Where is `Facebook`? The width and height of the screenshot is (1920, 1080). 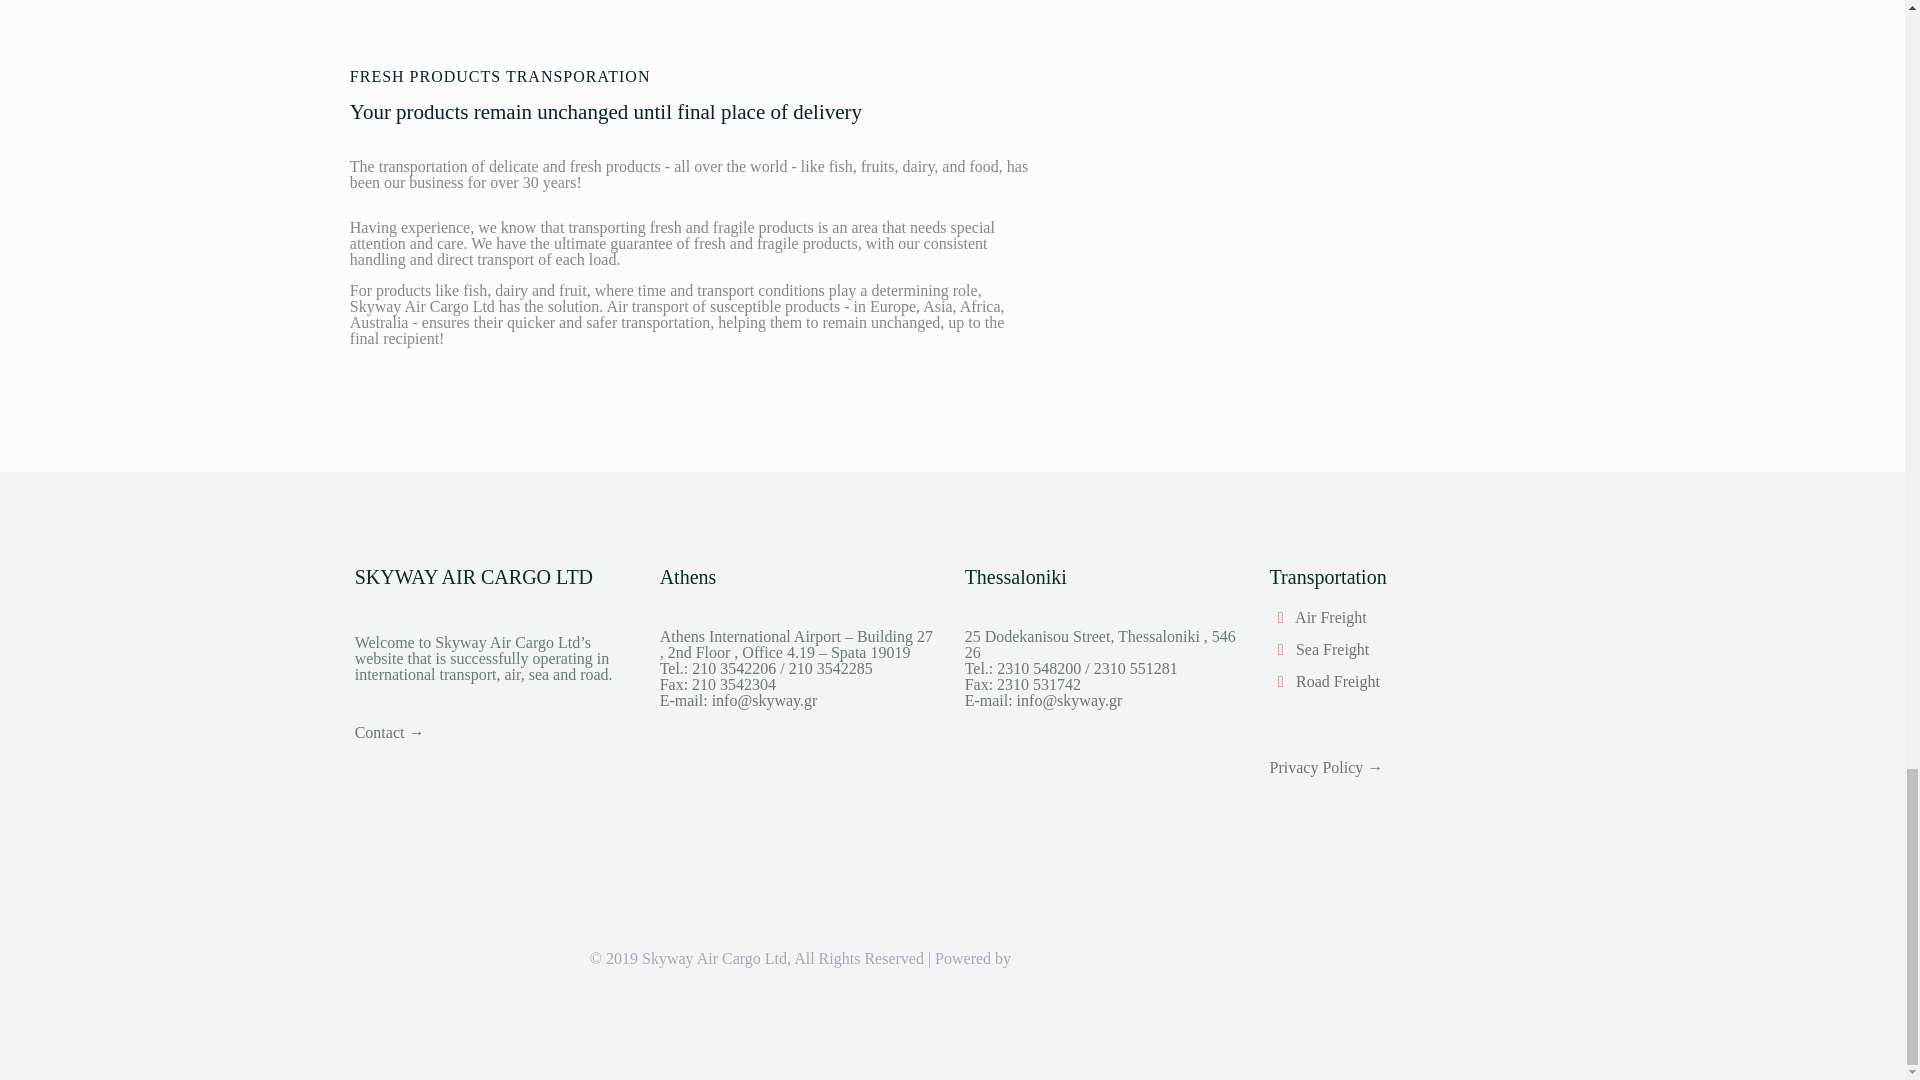
Facebook is located at coordinates (952, 1052).